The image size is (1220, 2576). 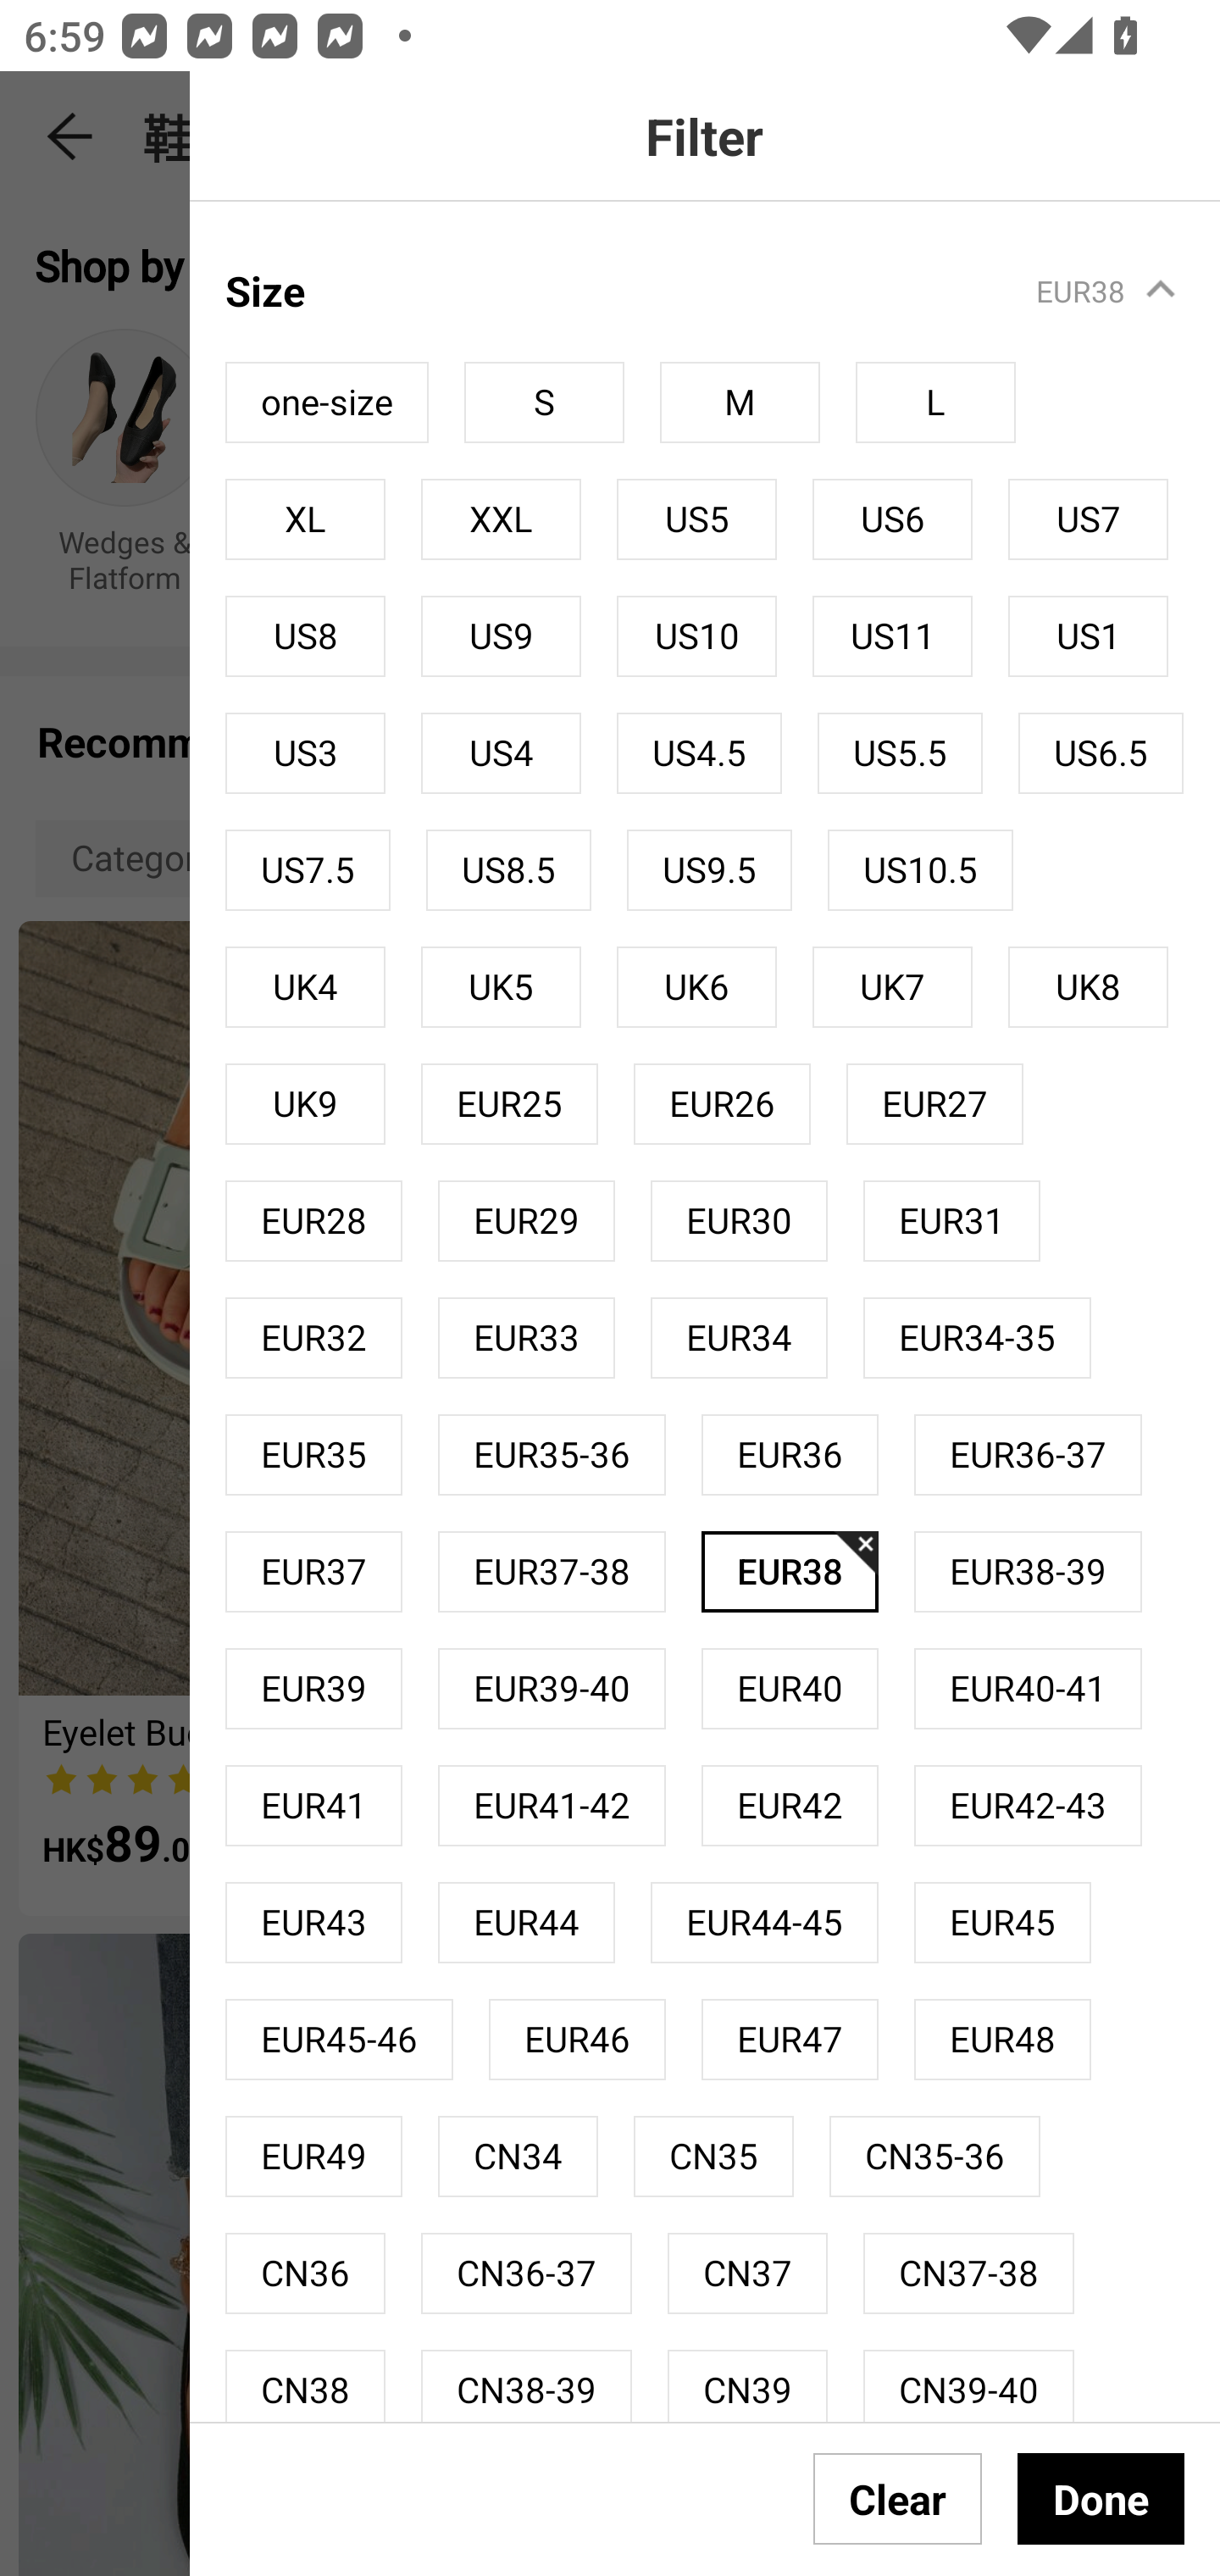 What do you see at coordinates (900, 753) in the screenshot?
I see `US5.5` at bounding box center [900, 753].